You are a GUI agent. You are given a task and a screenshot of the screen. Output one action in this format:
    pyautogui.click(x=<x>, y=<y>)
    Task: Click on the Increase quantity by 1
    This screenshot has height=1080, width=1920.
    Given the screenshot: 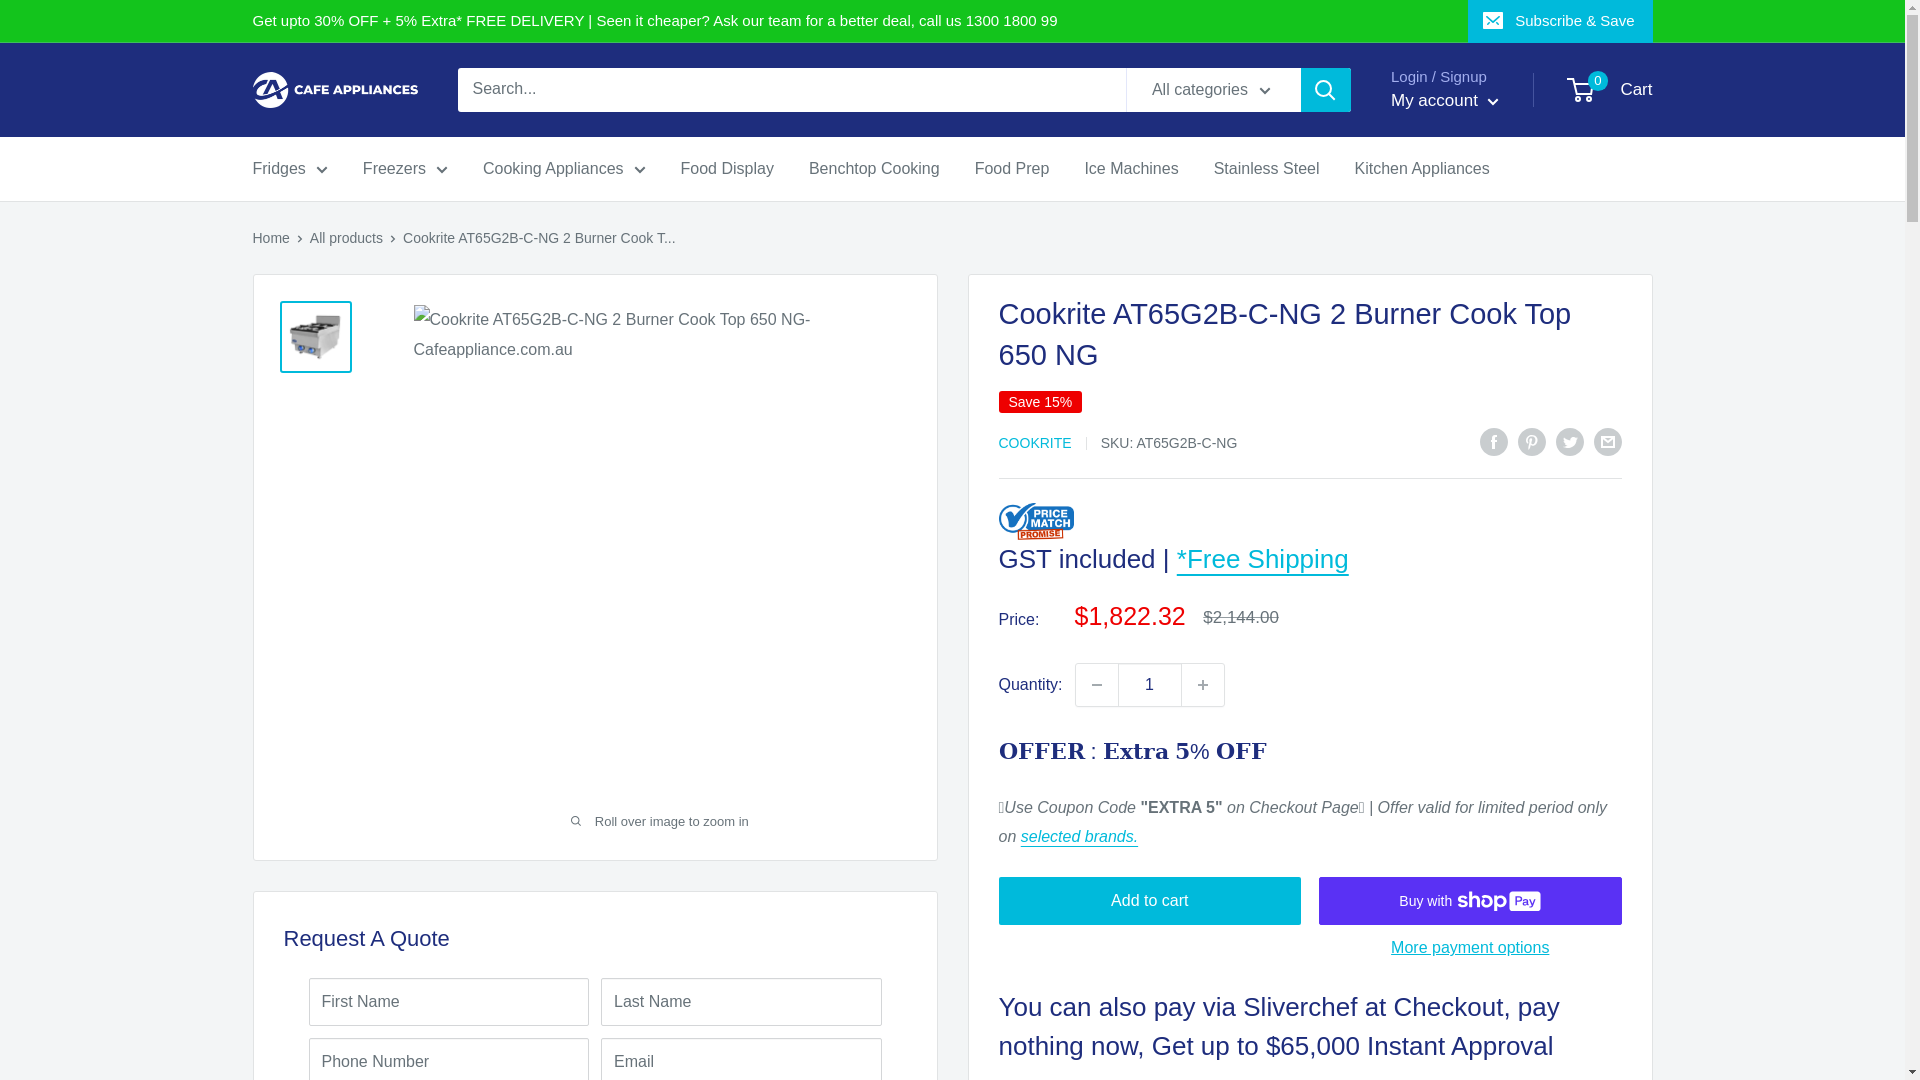 What is the action you would take?
    pyautogui.click(x=1203, y=685)
    